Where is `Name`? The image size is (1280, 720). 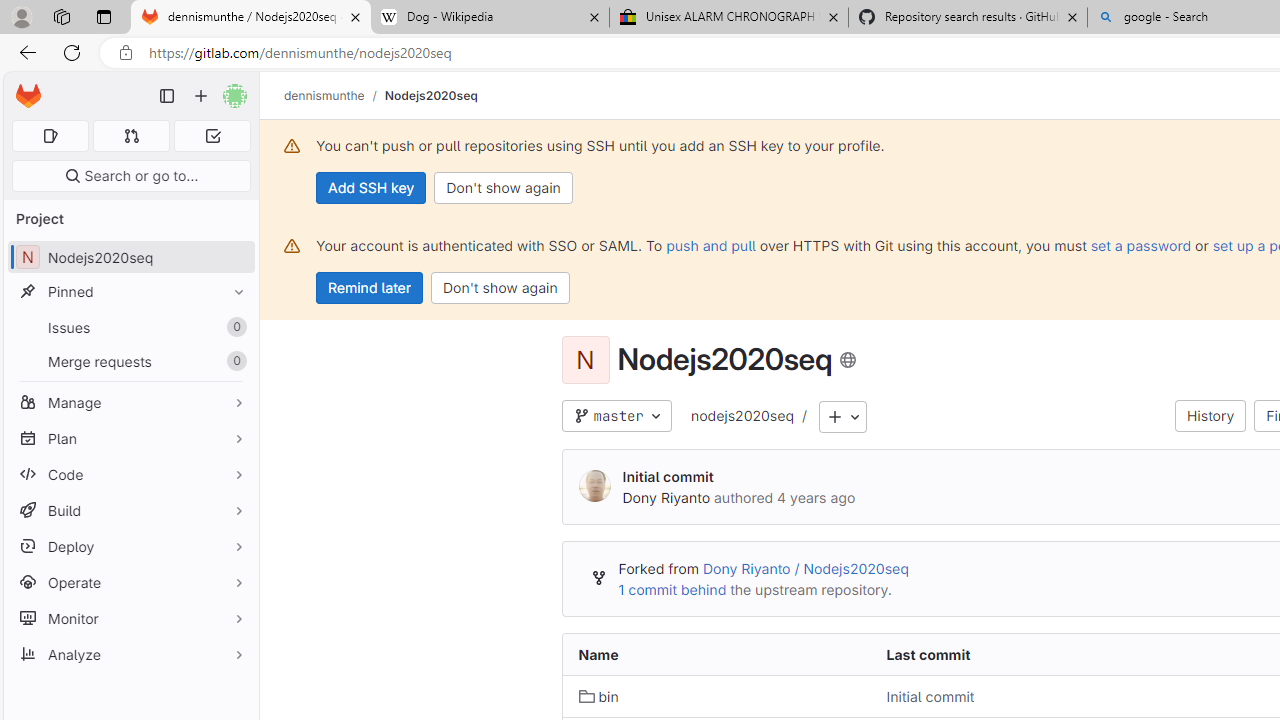
Name is located at coordinates (716, 655).